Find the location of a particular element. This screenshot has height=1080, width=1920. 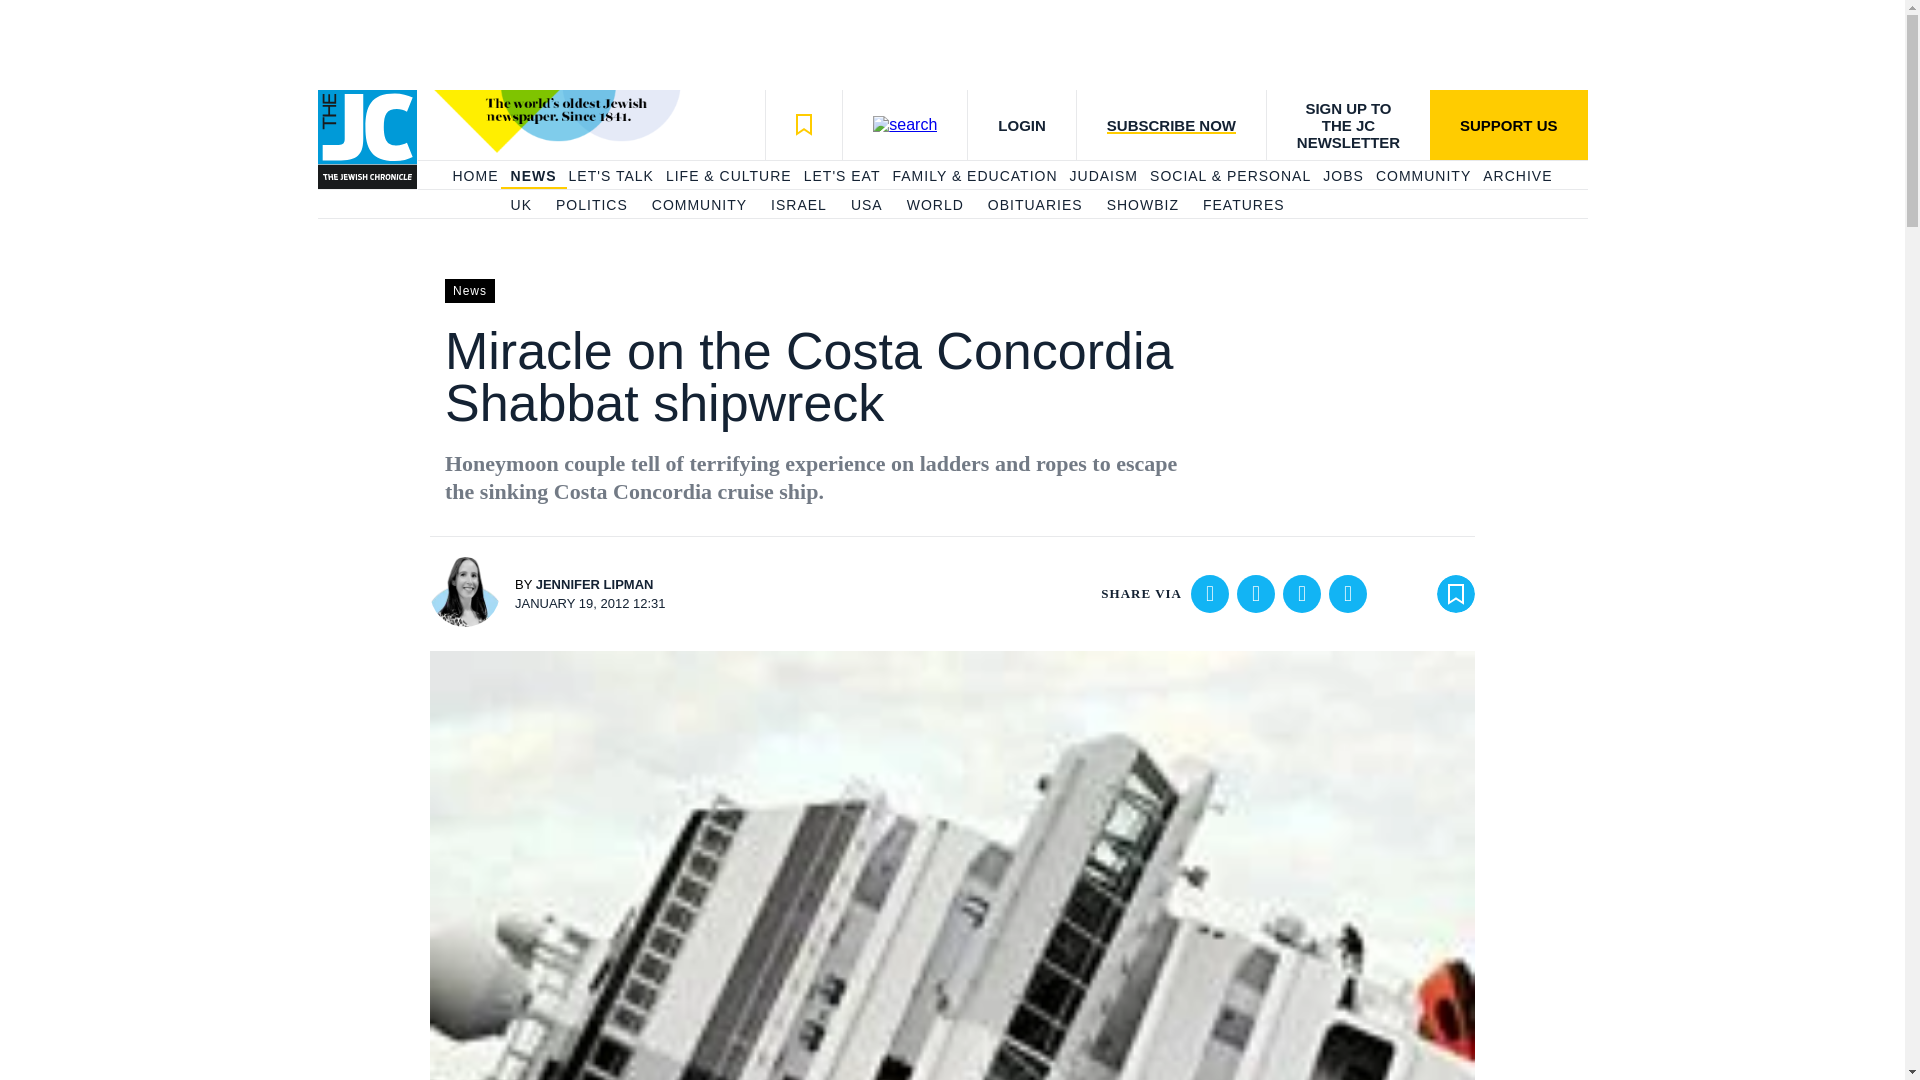

LOGIN is located at coordinates (1021, 124).